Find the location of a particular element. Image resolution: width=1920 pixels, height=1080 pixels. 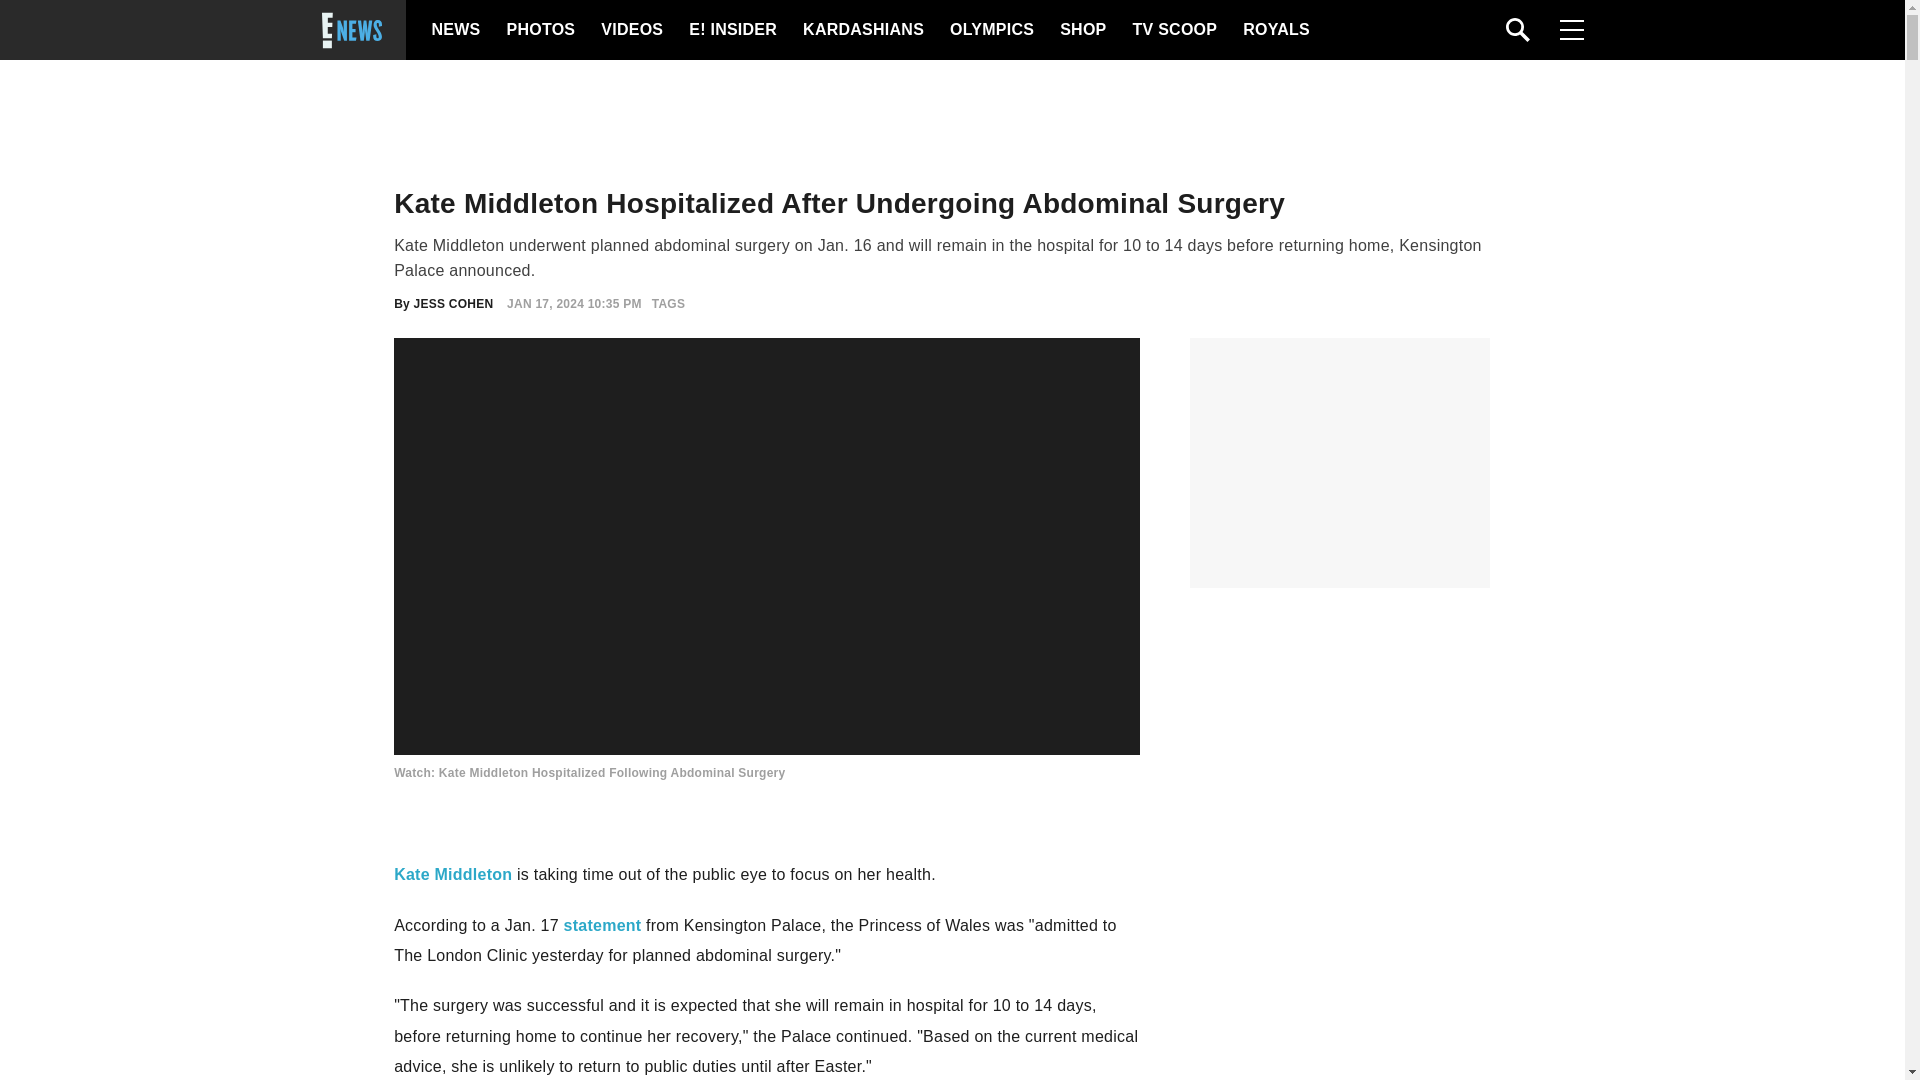

TV SCOOP is located at coordinates (1174, 30).